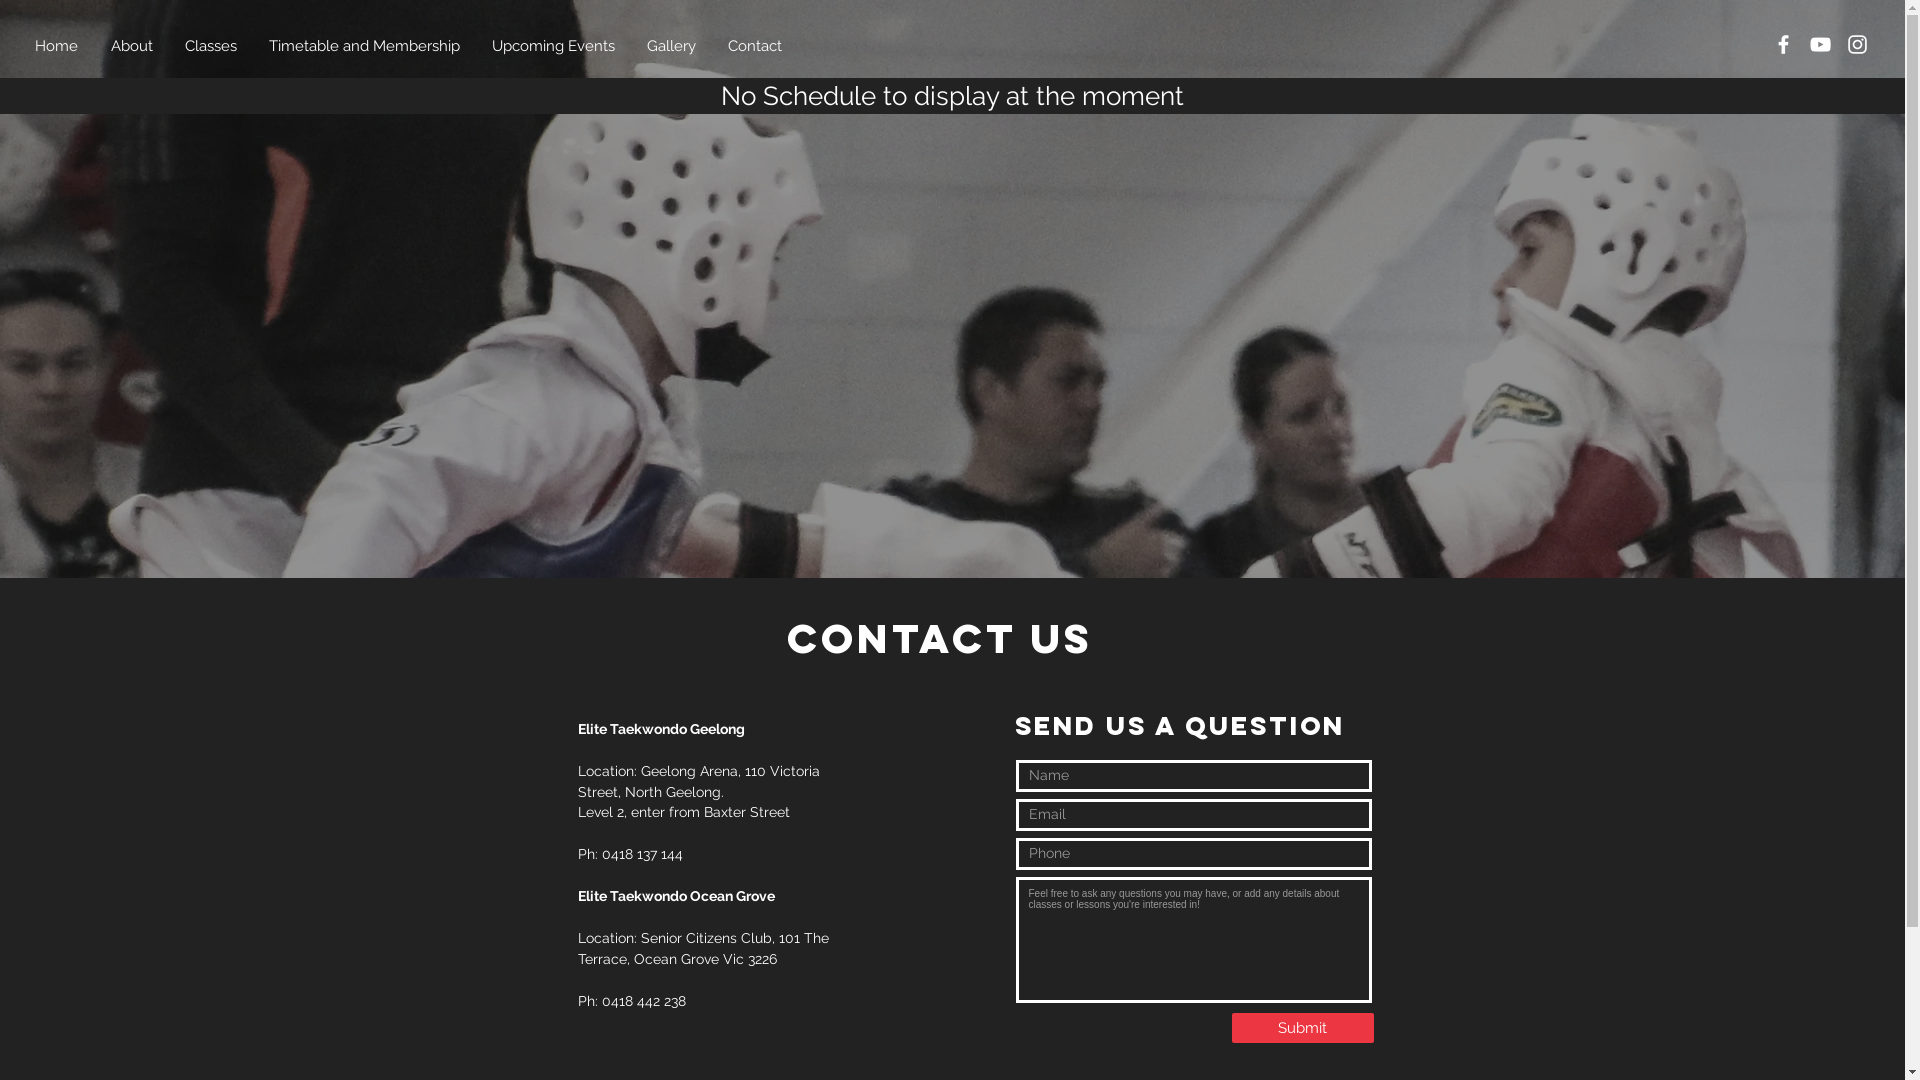 This screenshot has height=1080, width=1920. I want to click on Timetable and Membership, so click(366, 46).